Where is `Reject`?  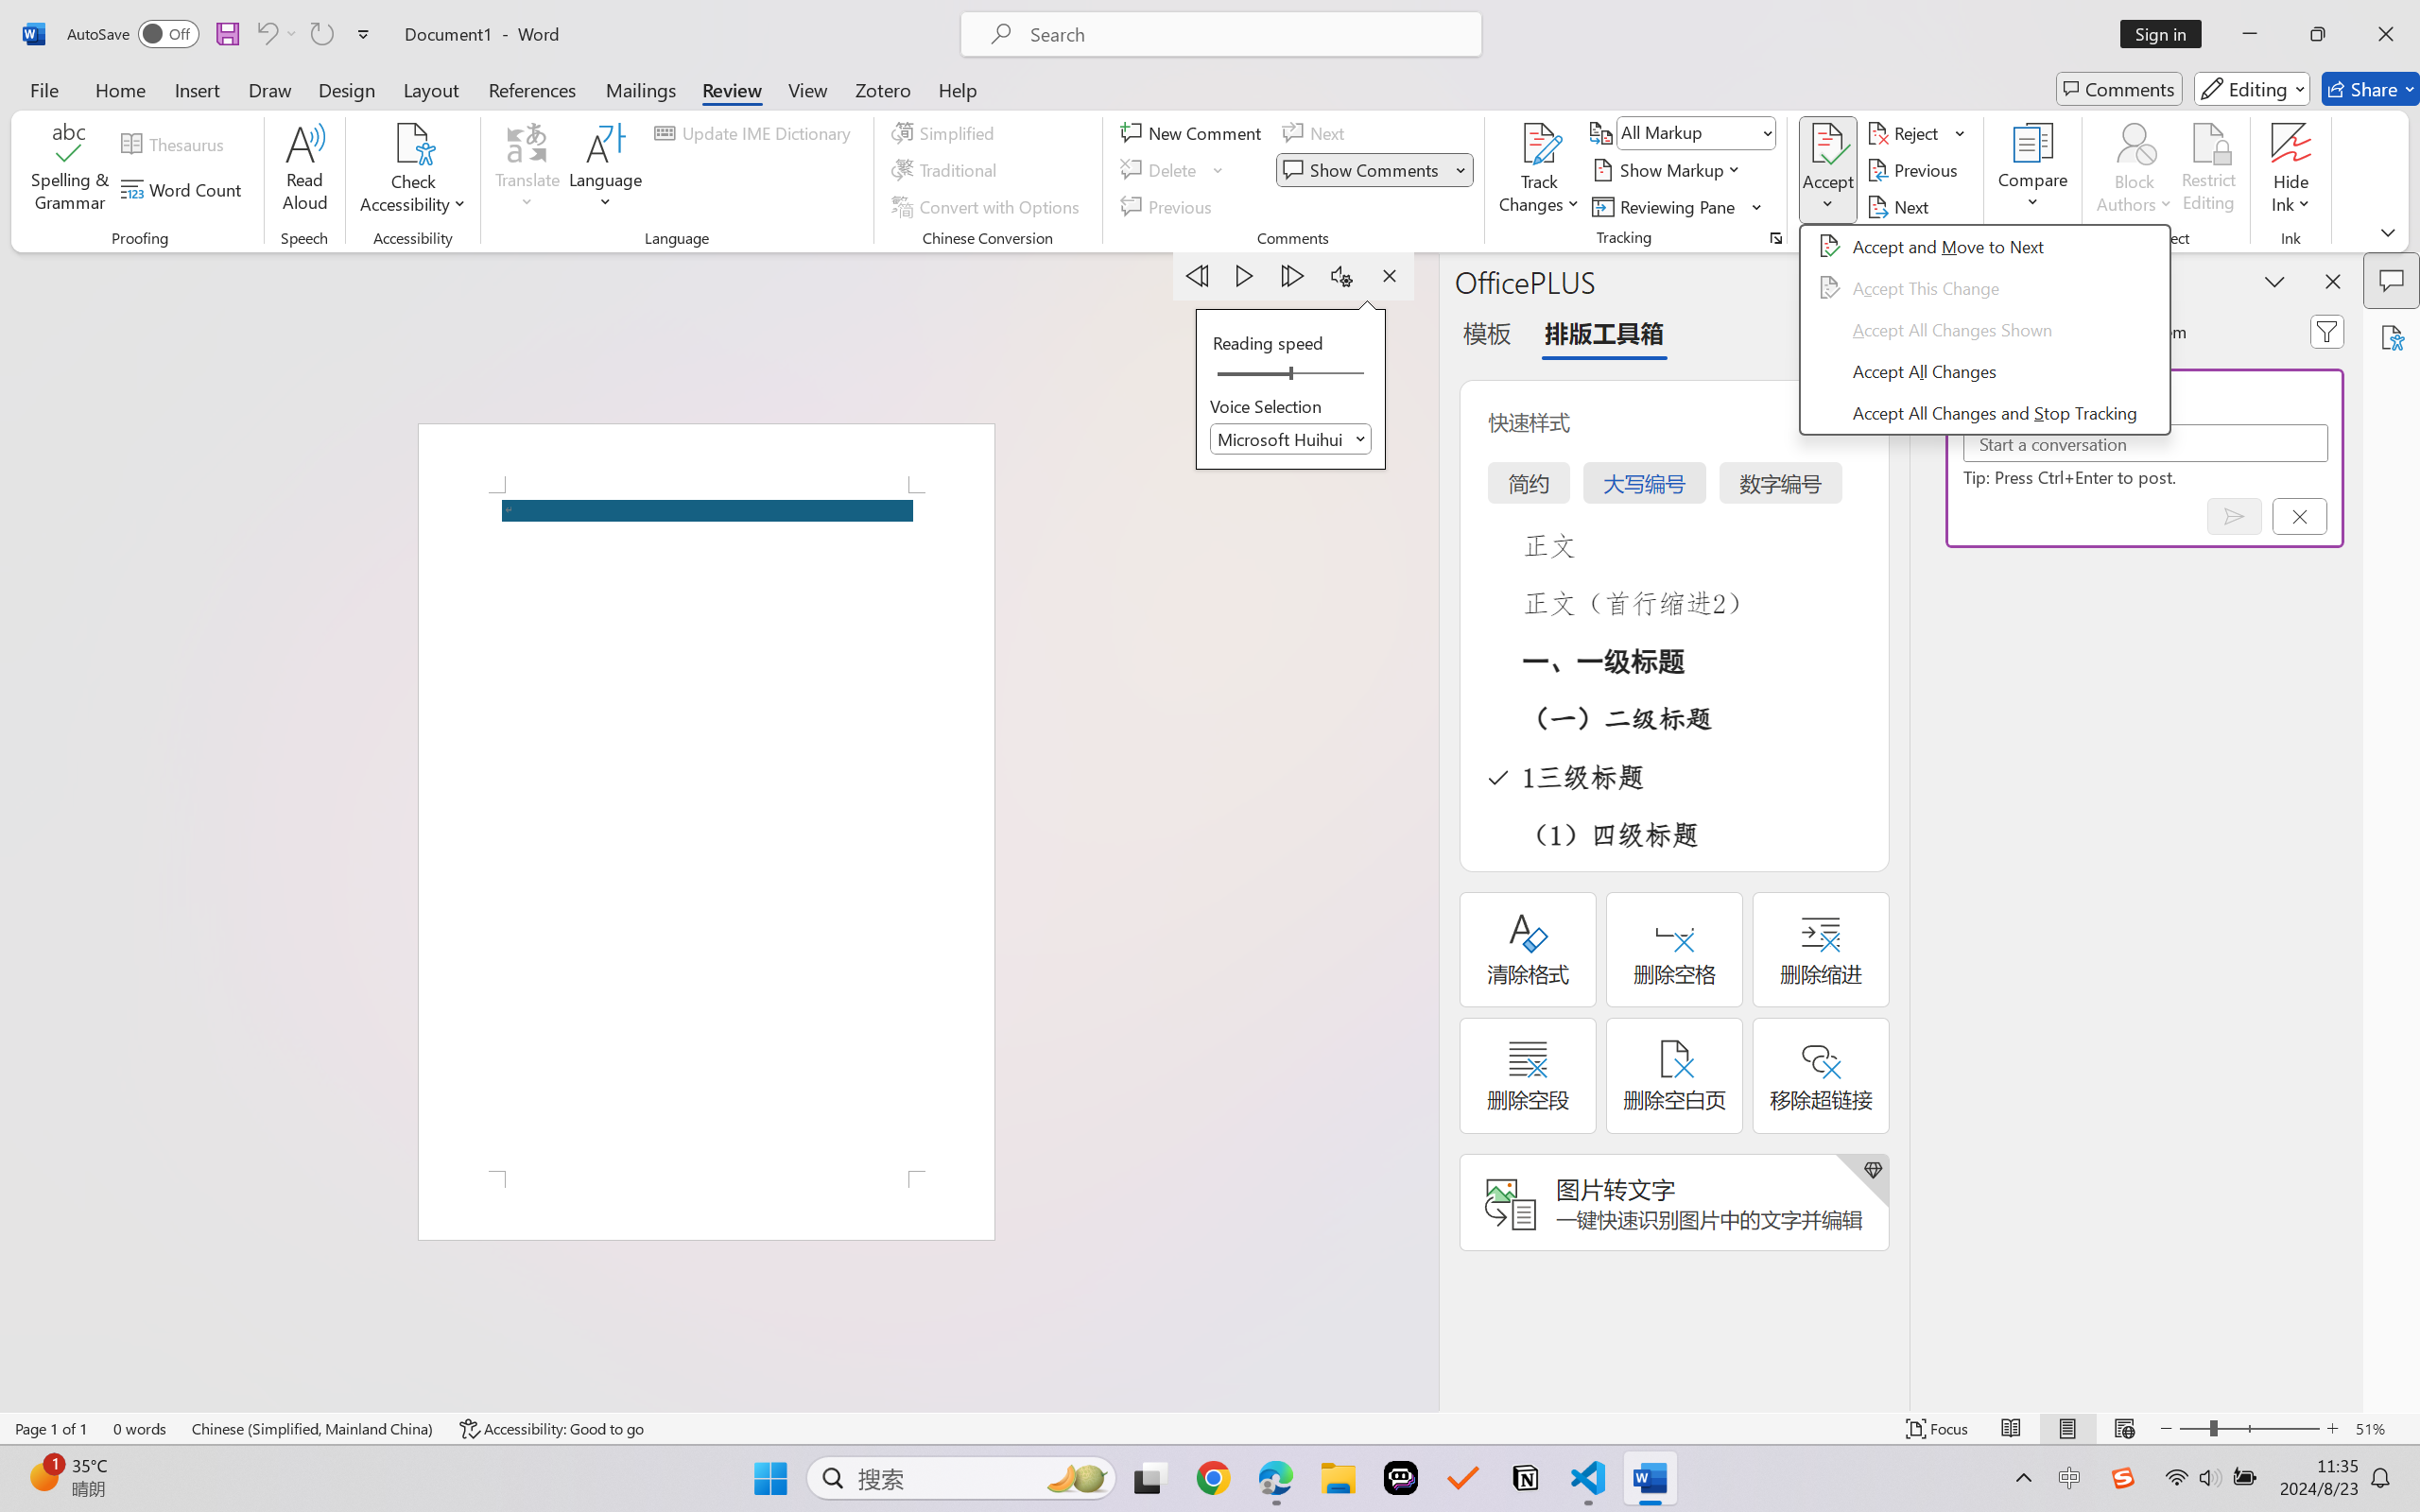 Reject is located at coordinates (1916, 132).